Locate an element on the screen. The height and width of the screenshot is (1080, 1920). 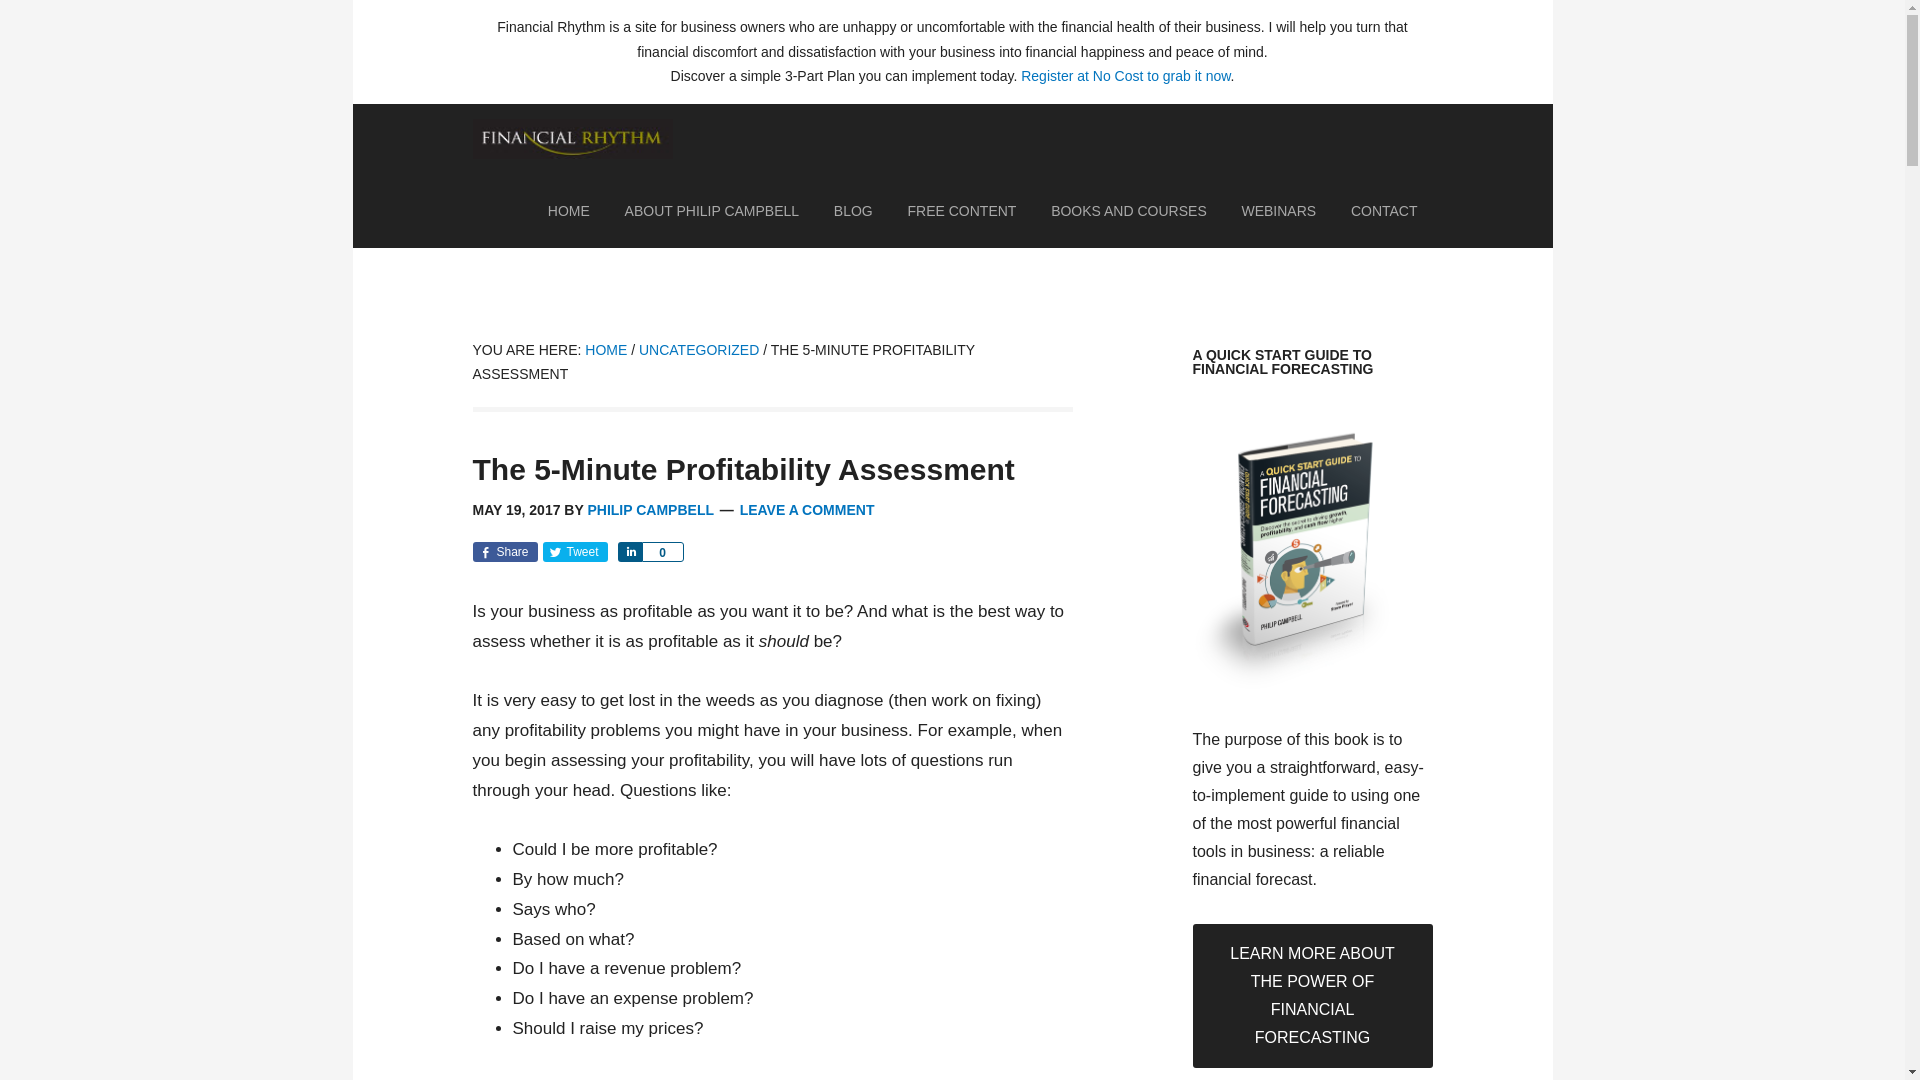
BLOG is located at coordinates (853, 210).